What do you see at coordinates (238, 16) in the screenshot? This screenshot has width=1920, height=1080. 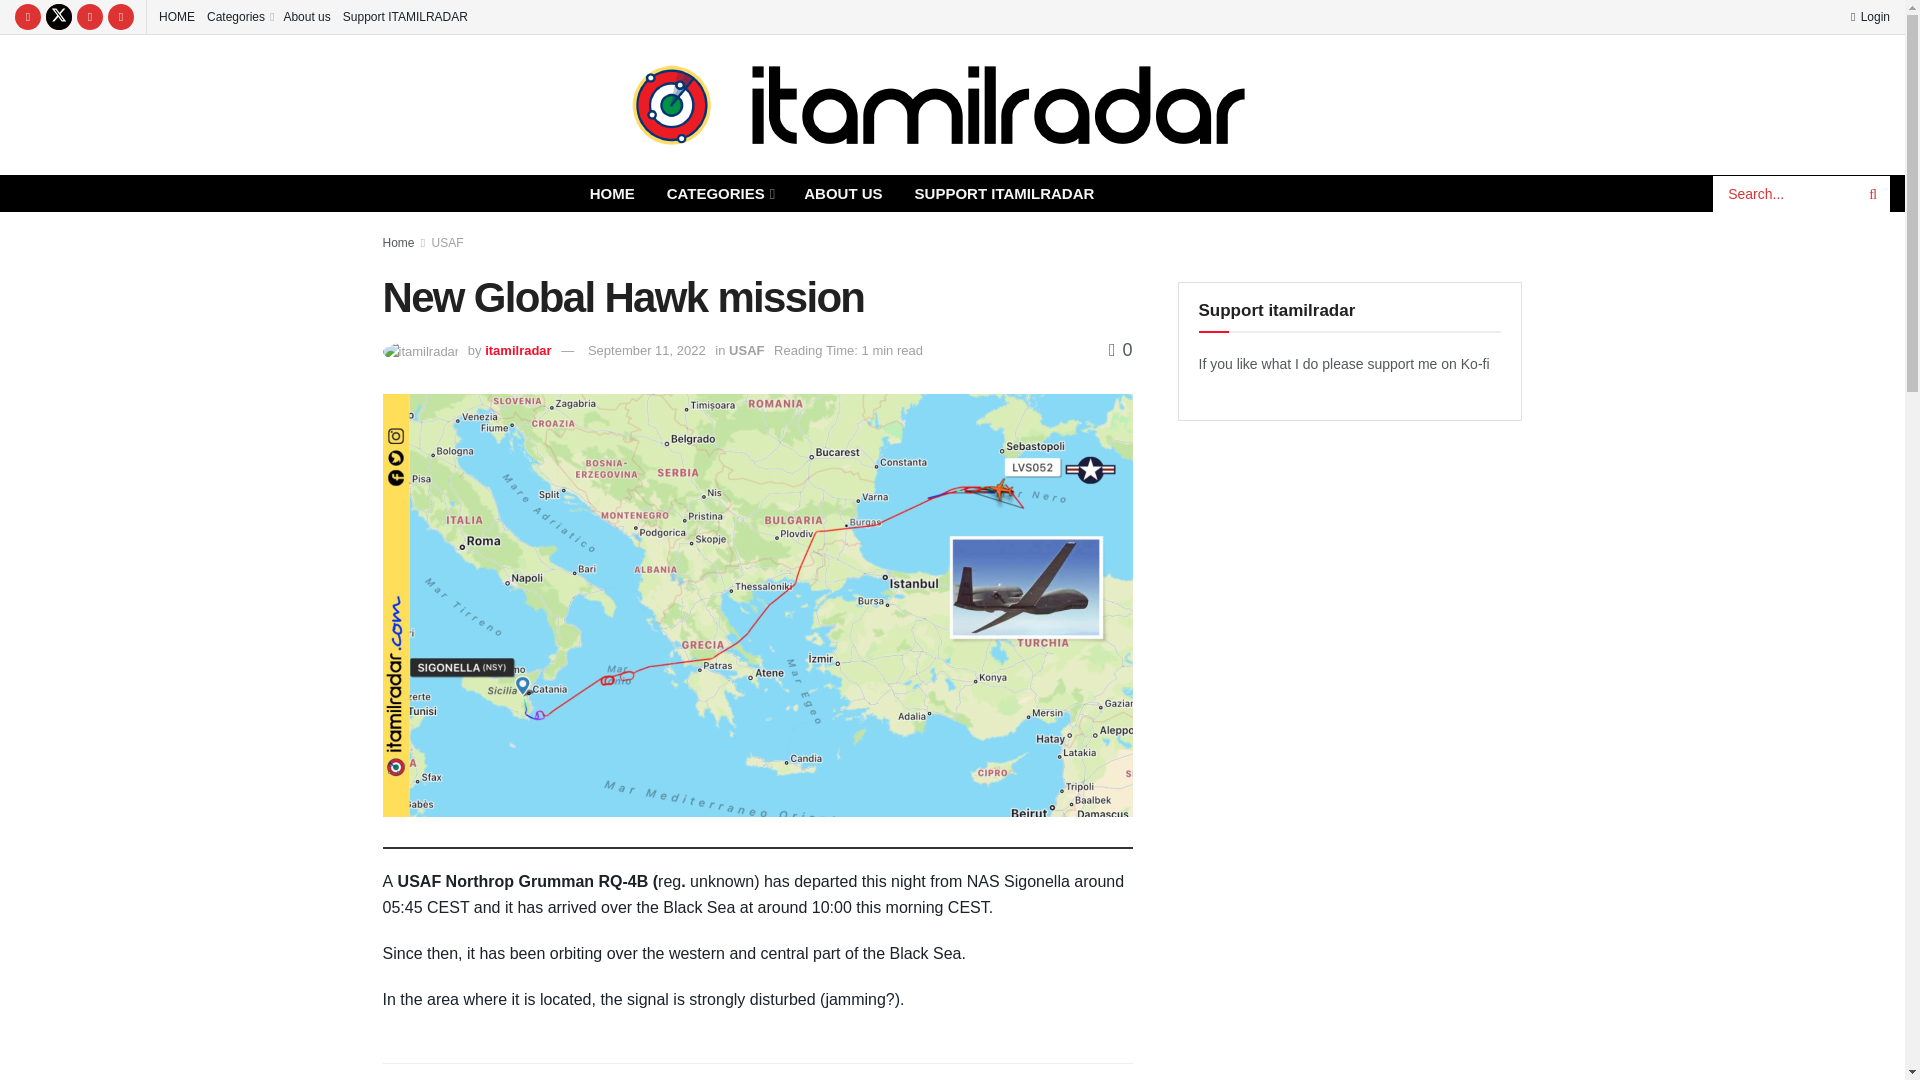 I see `Categories` at bounding box center [238, 16].